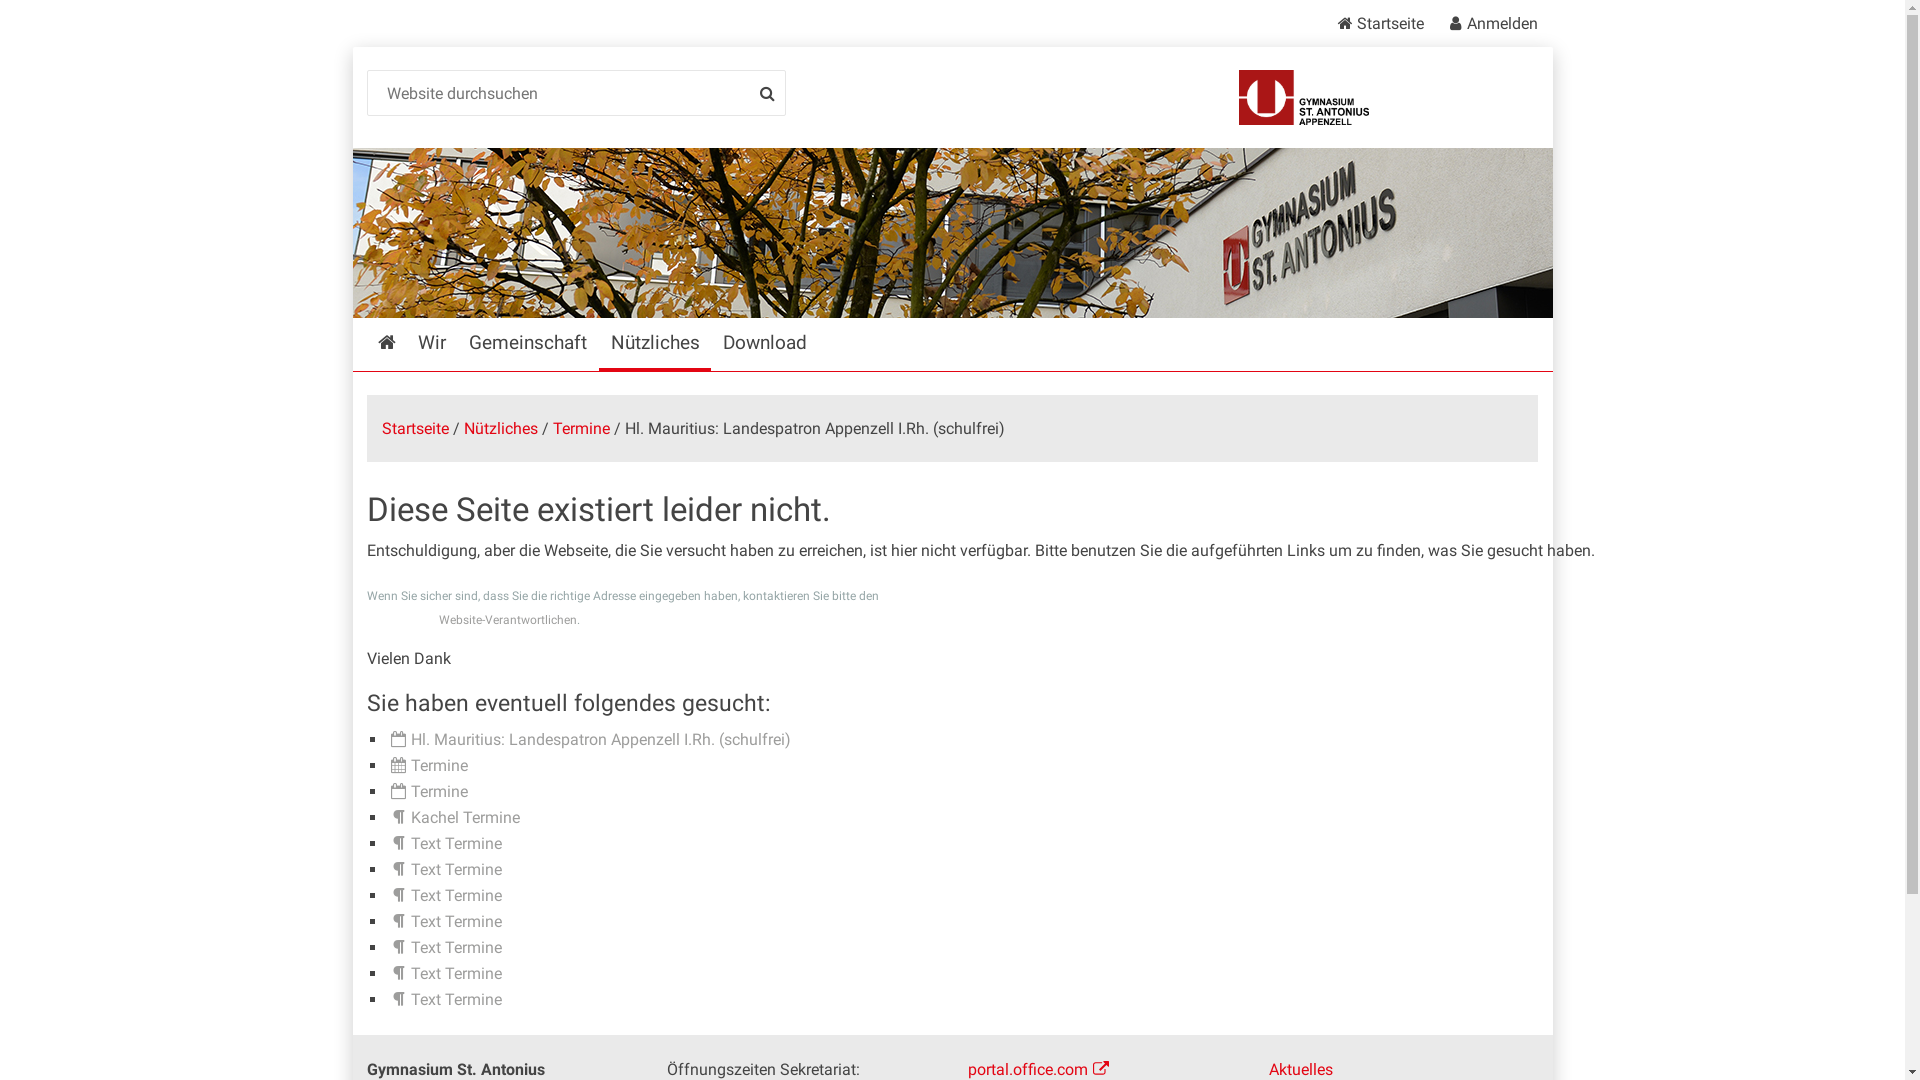 Image resolution: width=1920 pixels, height=1080 pixels. What do you see at coordinates (428, 792) in the screenshot?
I see `Termine` at bounding box center [428, 792].